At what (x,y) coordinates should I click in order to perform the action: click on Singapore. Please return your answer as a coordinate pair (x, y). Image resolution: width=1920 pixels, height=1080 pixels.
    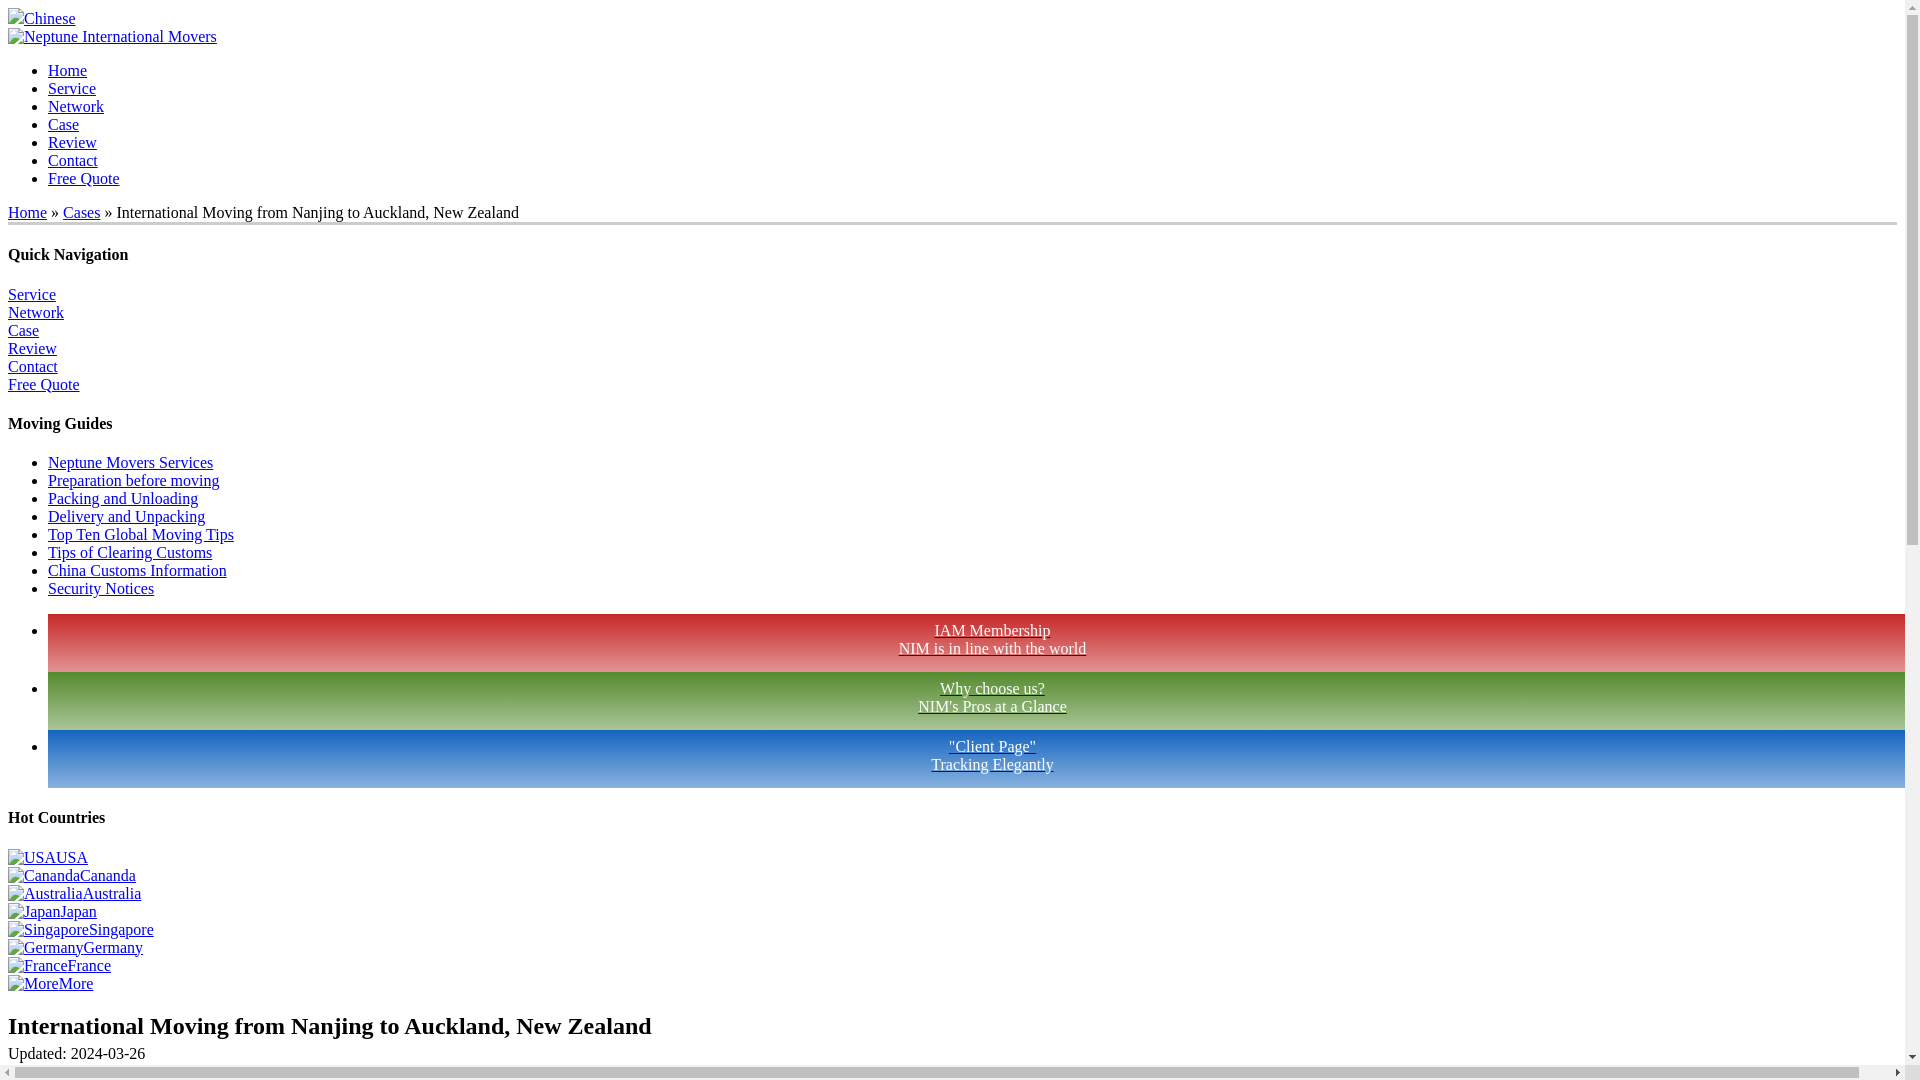
    Looking at the image, I should click on (972, 700).